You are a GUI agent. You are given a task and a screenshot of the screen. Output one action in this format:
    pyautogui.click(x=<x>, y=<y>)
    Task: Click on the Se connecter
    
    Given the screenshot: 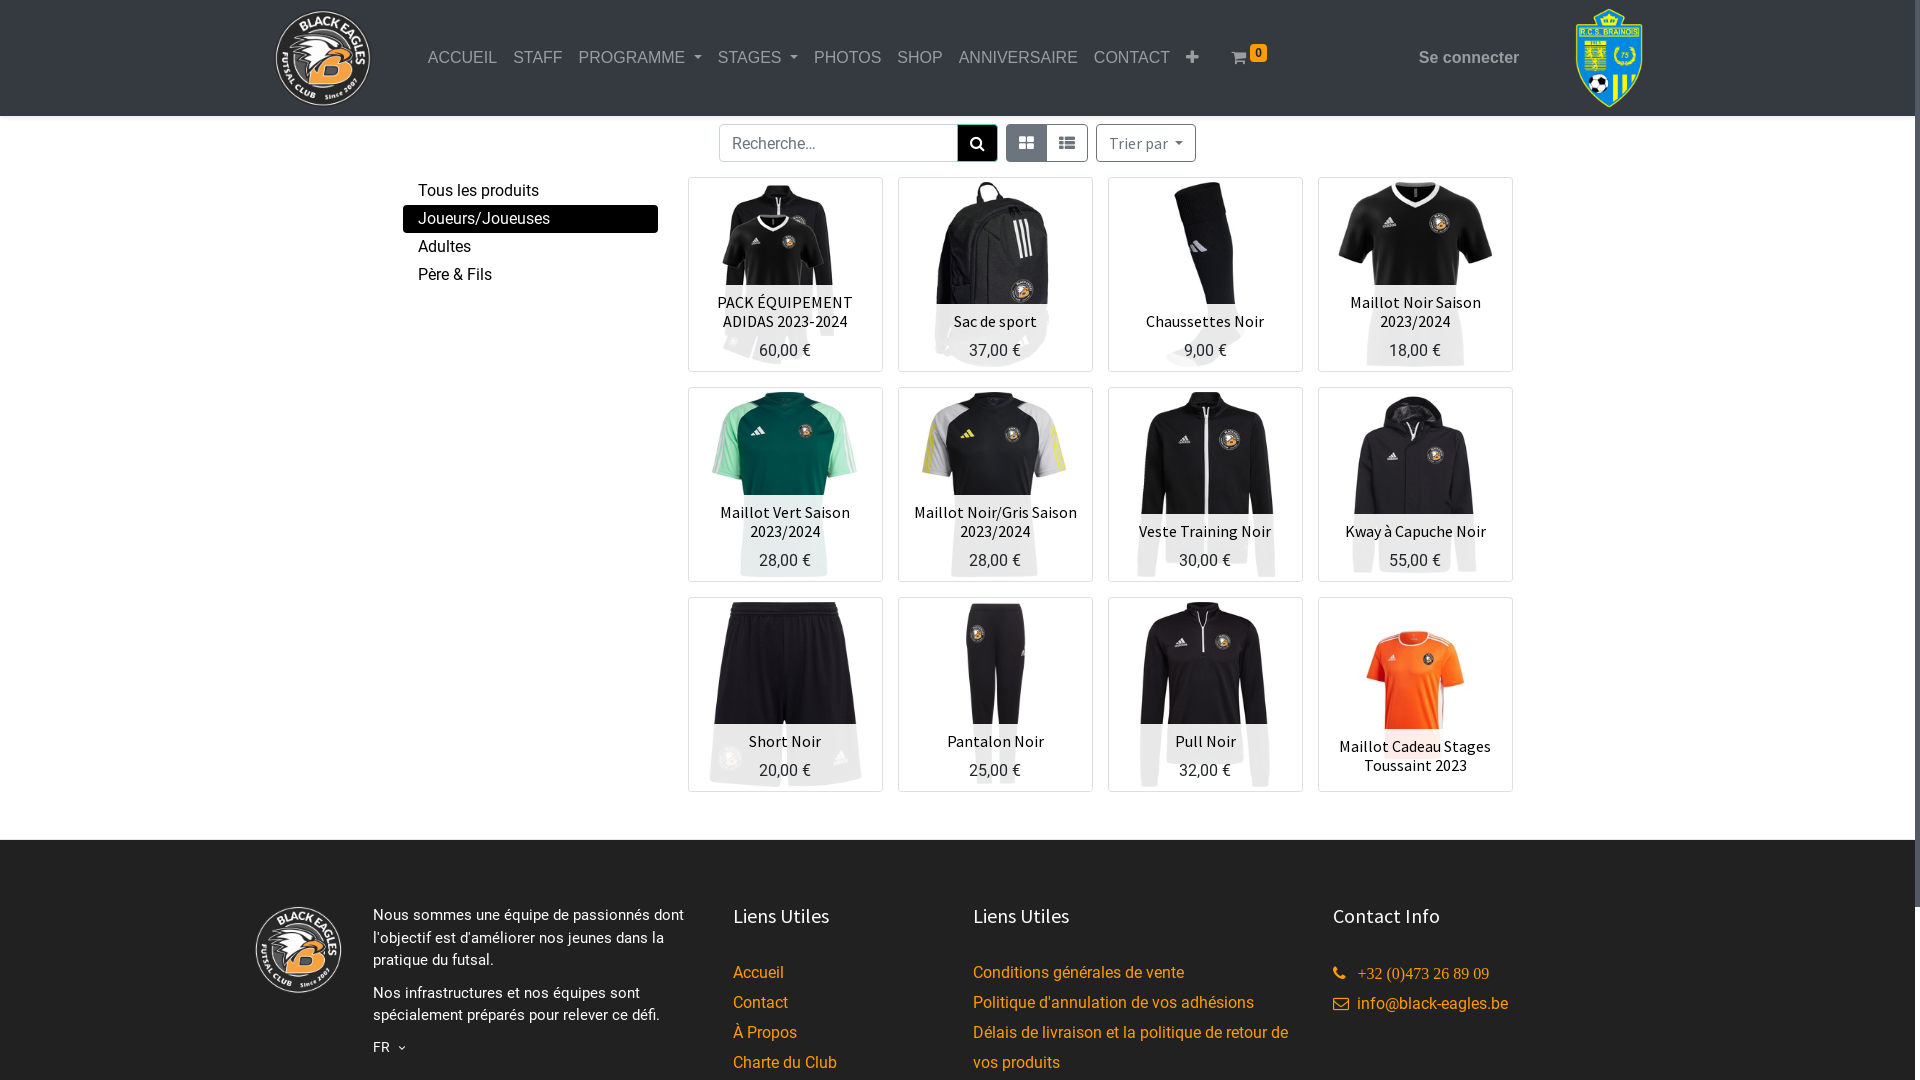 What is the action you would take?
    pyautogui.click(x=1469, y=58)
    